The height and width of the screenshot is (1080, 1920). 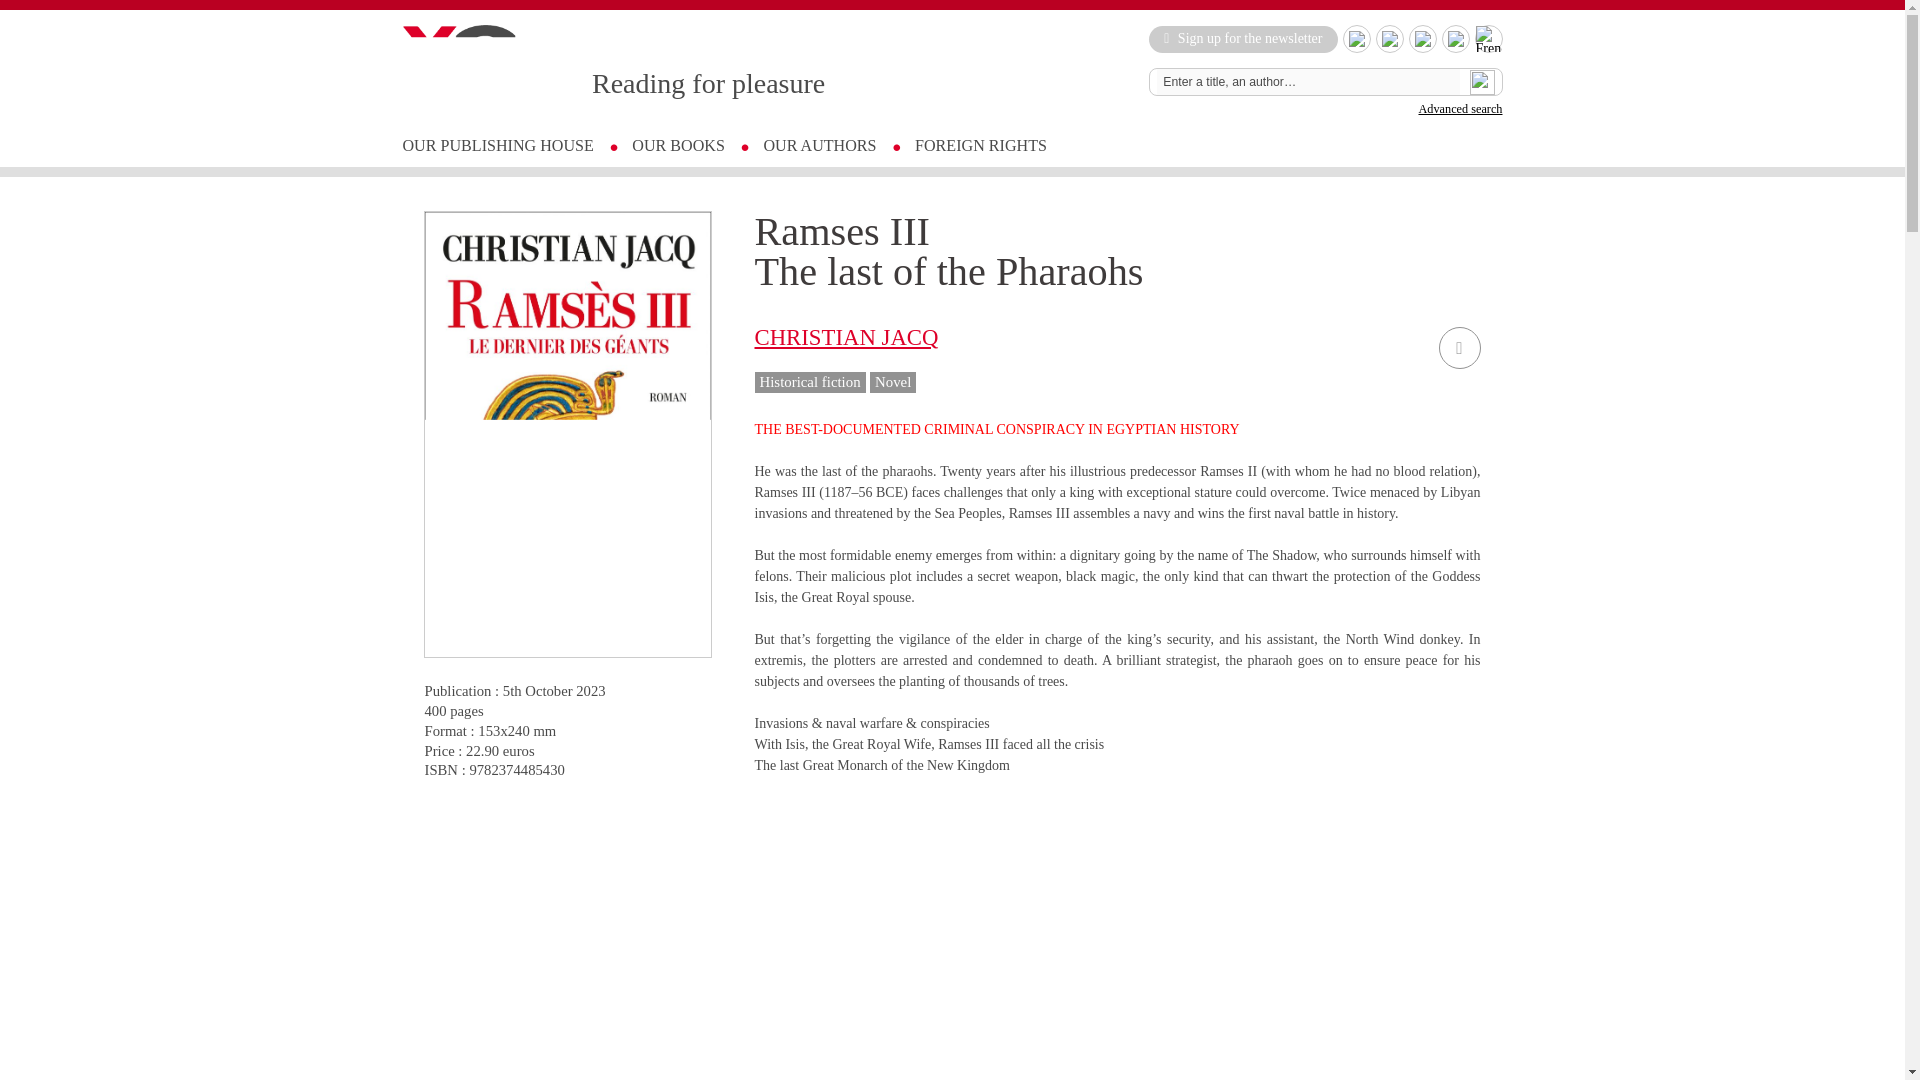 What do you see at coordinates (1242, 38) in the screenshot?
I see `Sign up for the newsletter` at bounding box center [1242, 38].